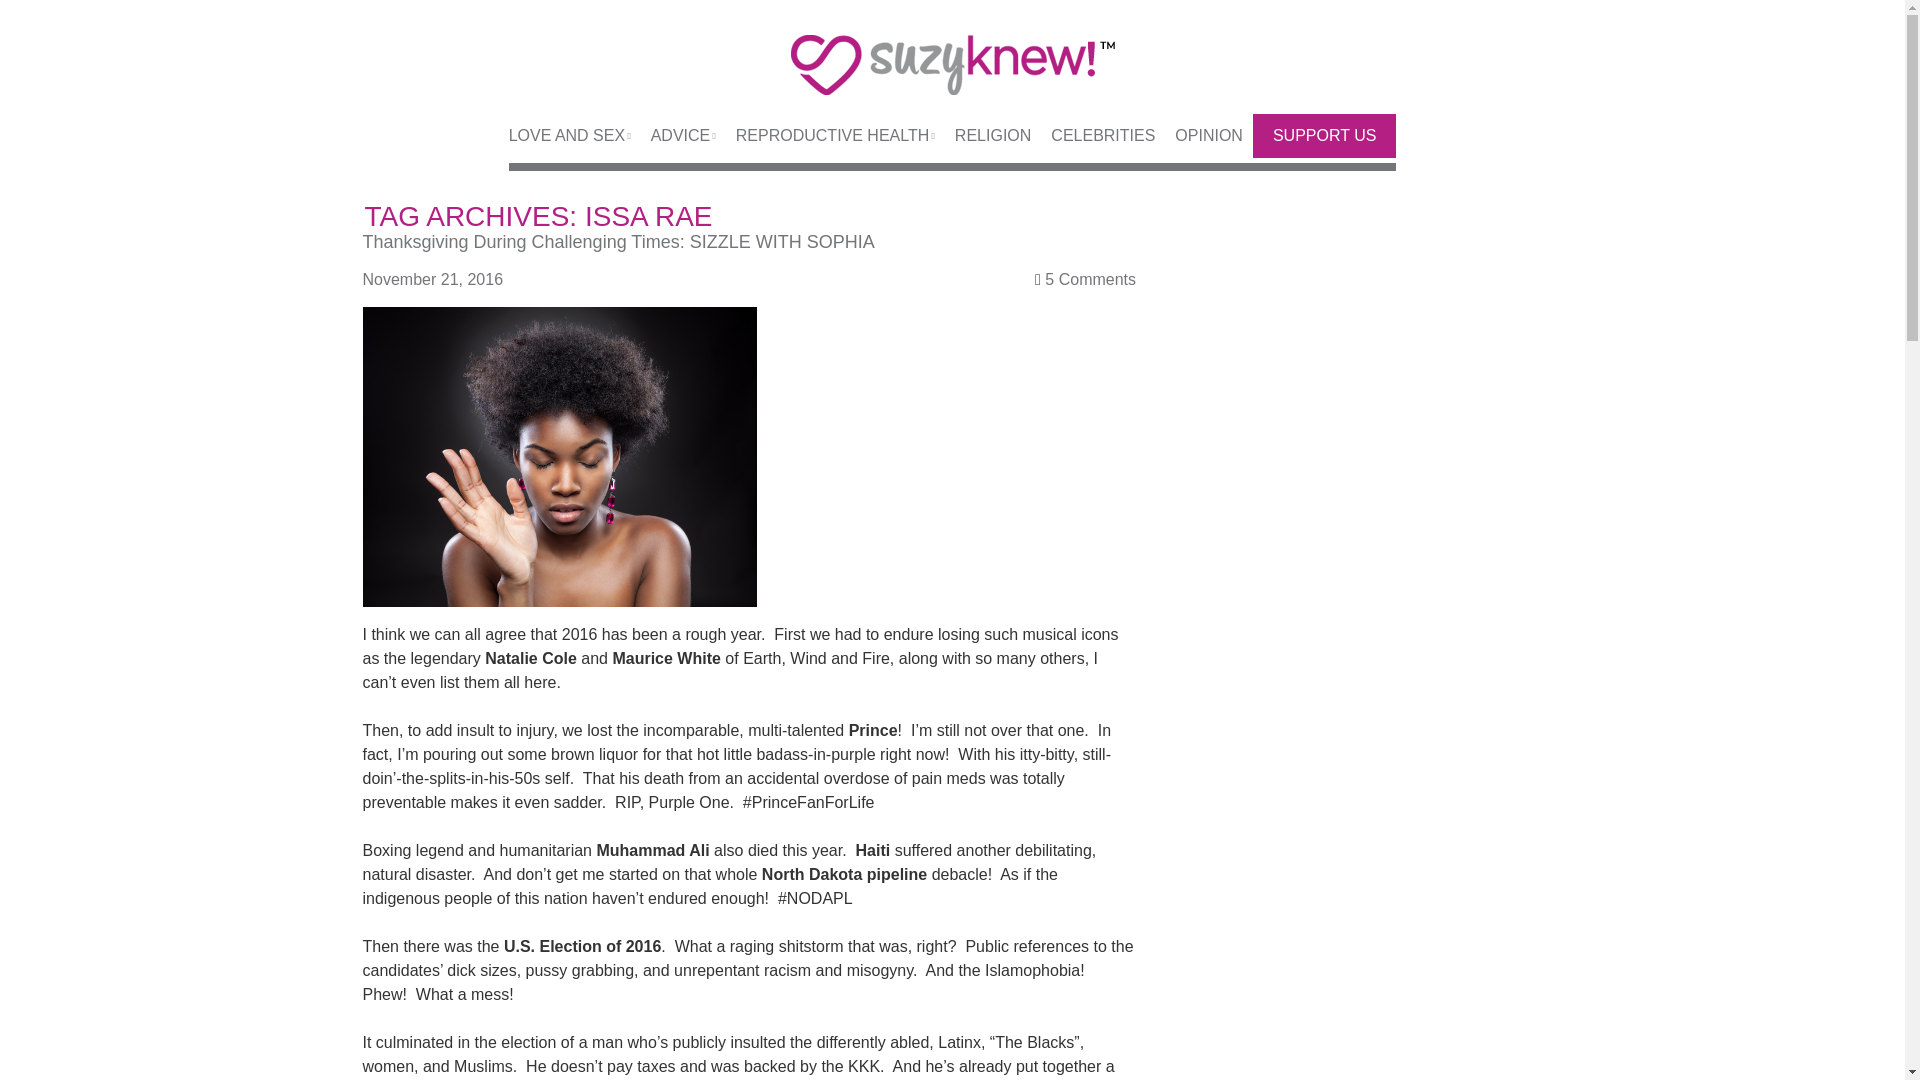 The image size is (1920, 1080). Describe the element at coordinates (983, 136) in the screenshot. I see `RELIGION` at that location.